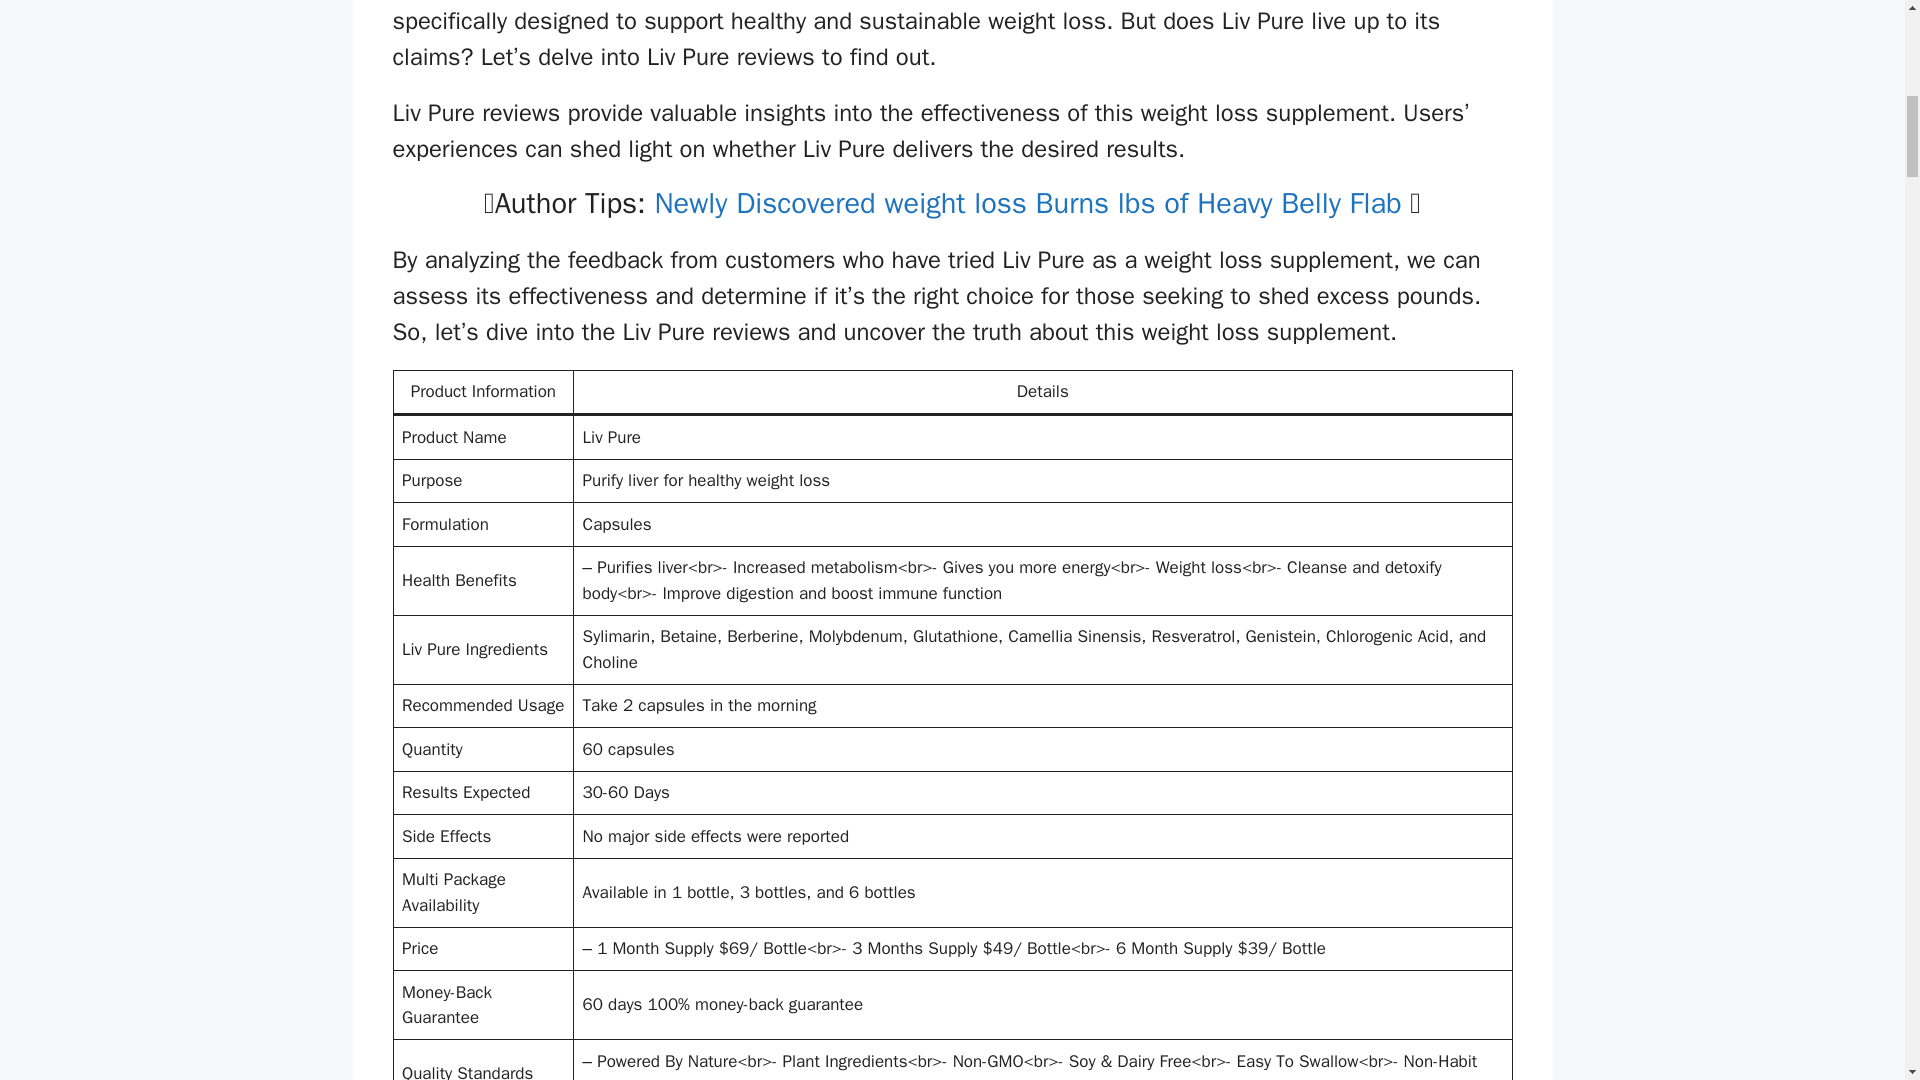  Describe the element at coordinates (1023, 203) in the screenshot. I see `Newly Discovered weight loss Burns lbs of Heavy Belly Flab` at that location.